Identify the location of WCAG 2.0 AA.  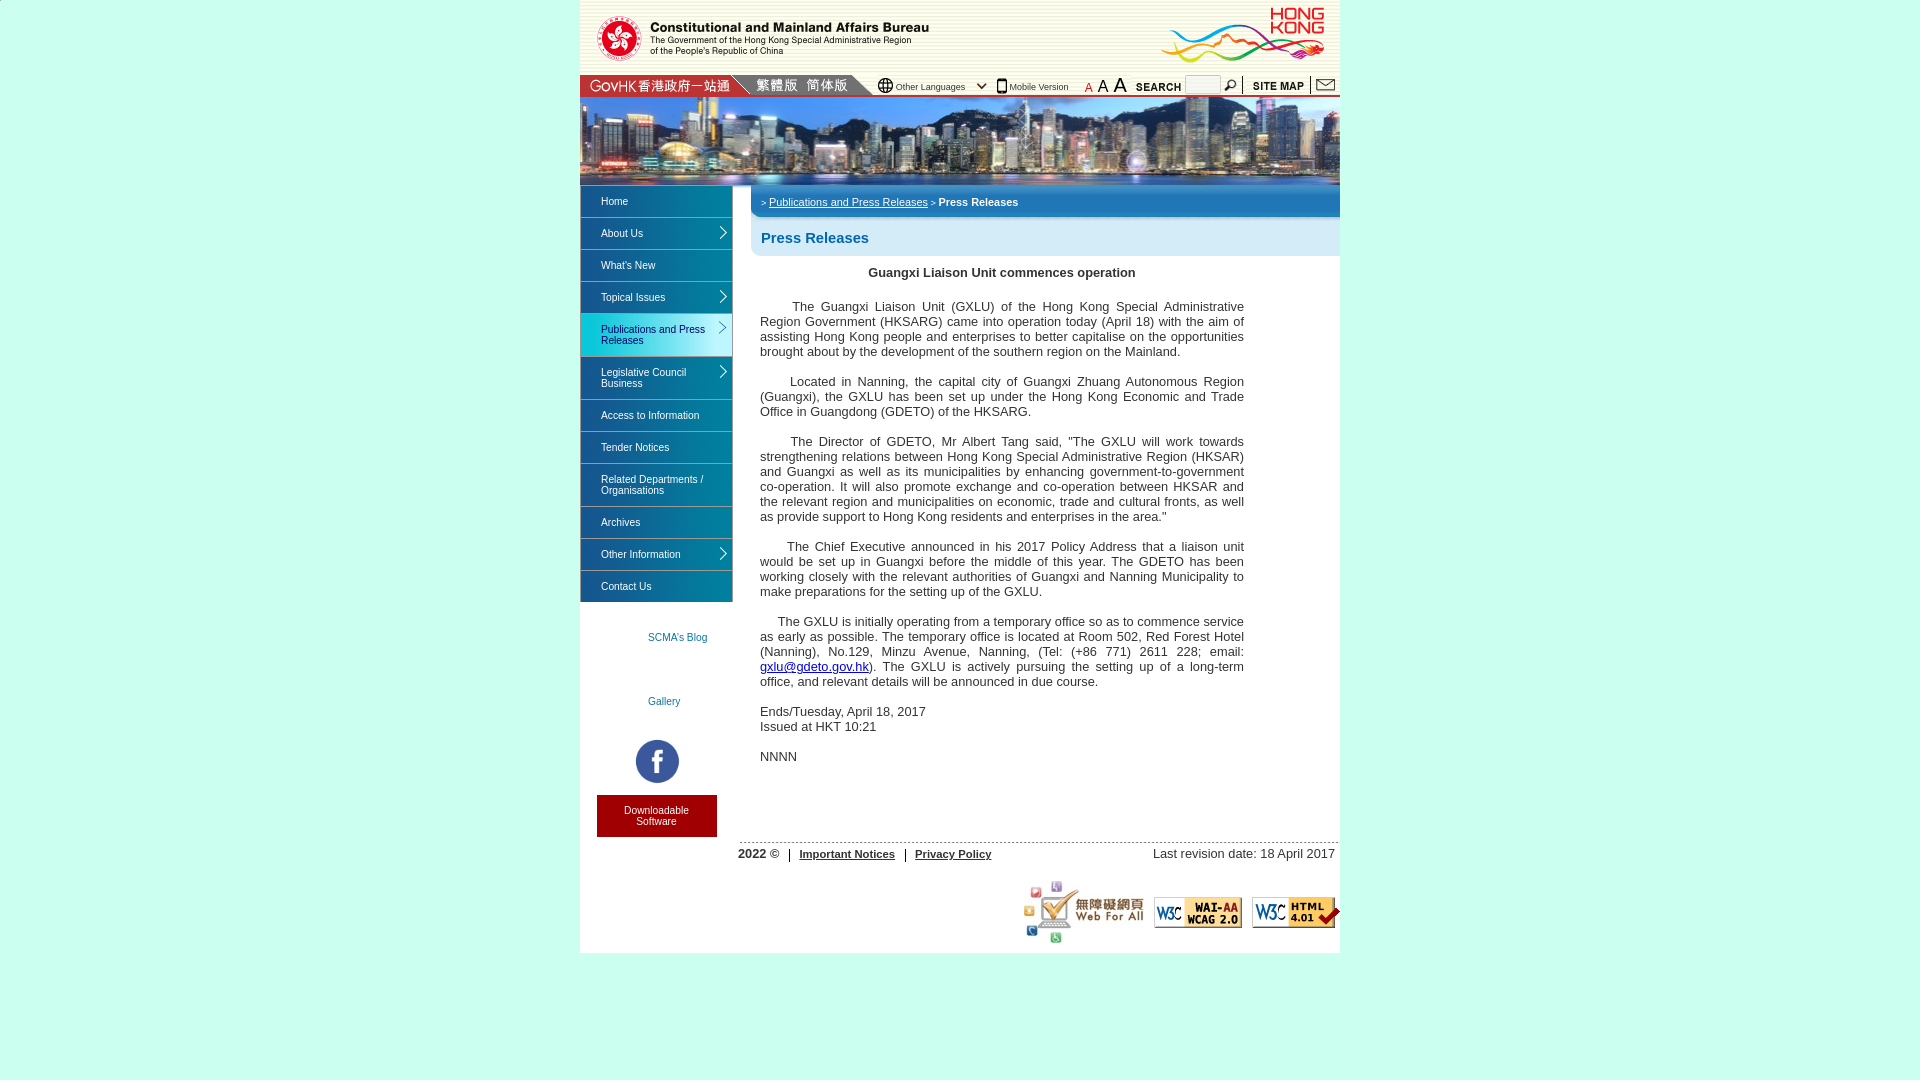
(1198, 912).